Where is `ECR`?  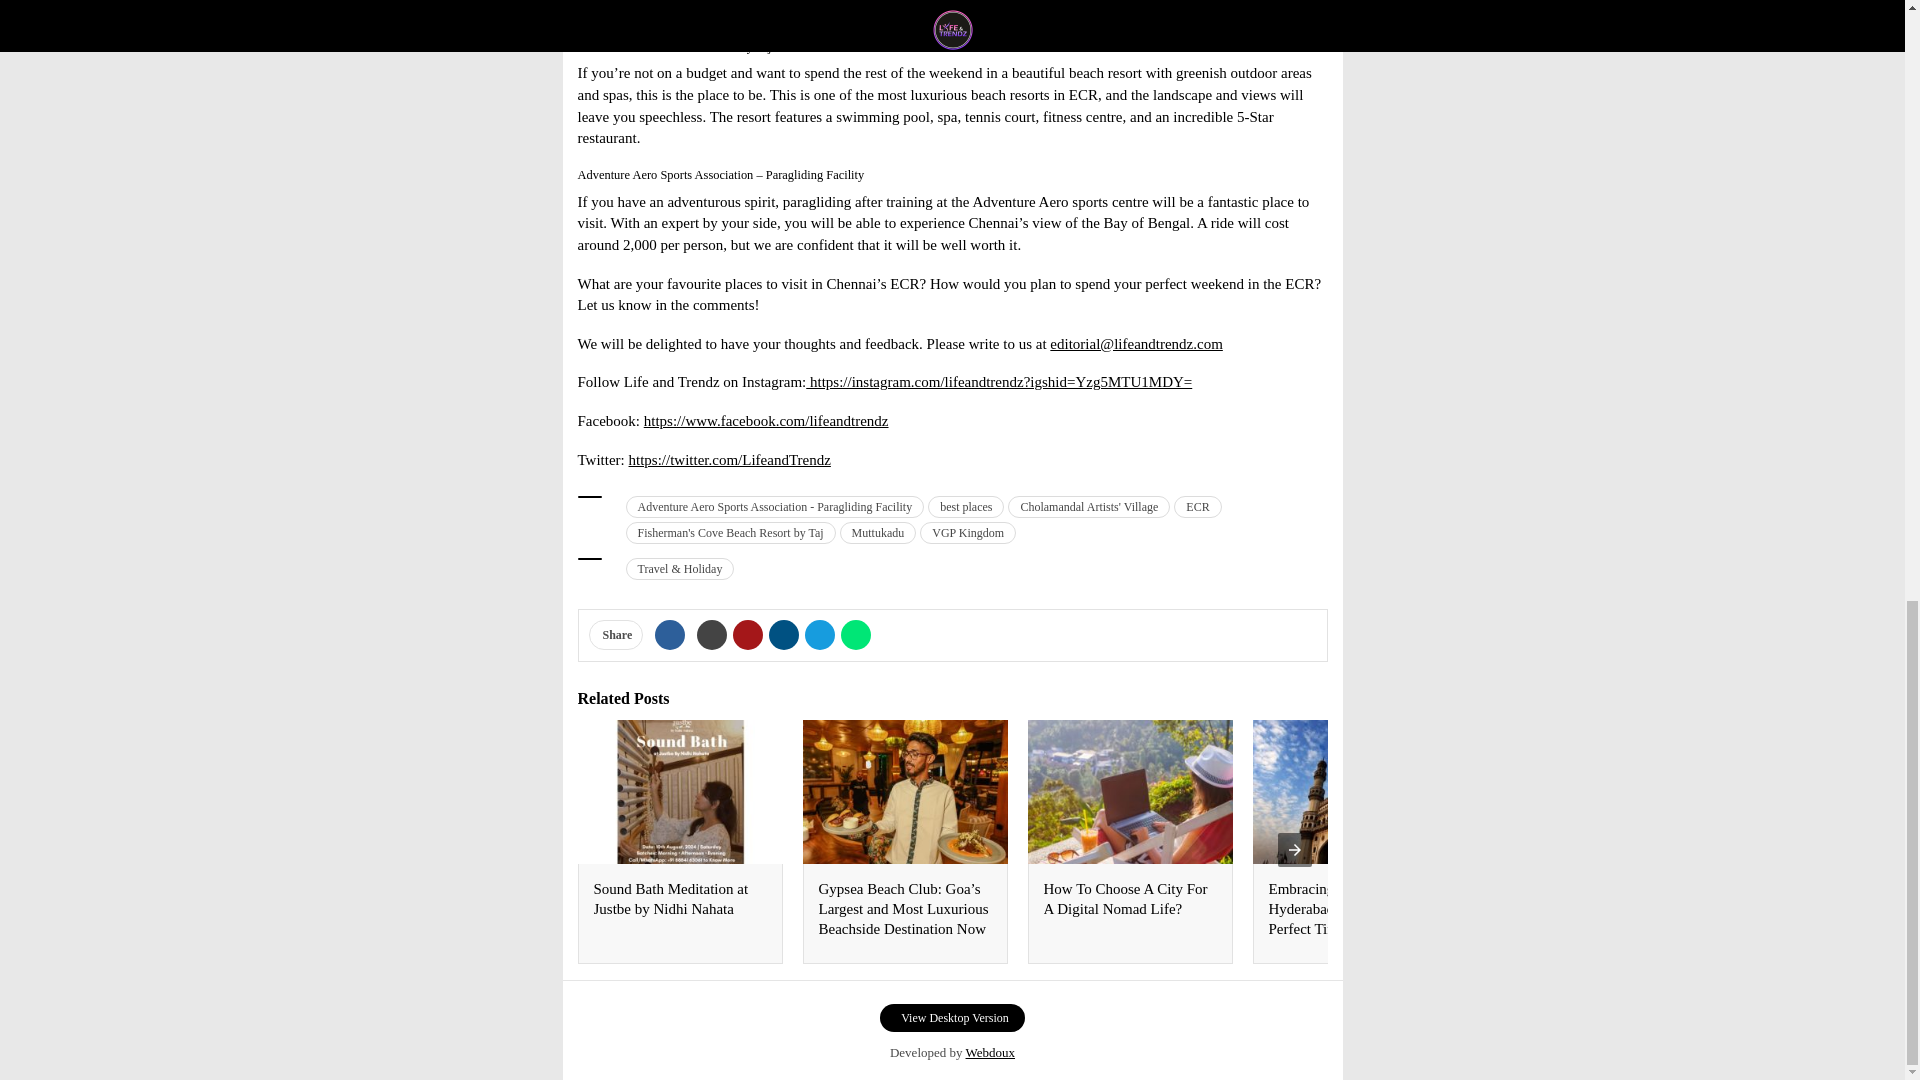
ECR is located at coordinates (1197, 506).